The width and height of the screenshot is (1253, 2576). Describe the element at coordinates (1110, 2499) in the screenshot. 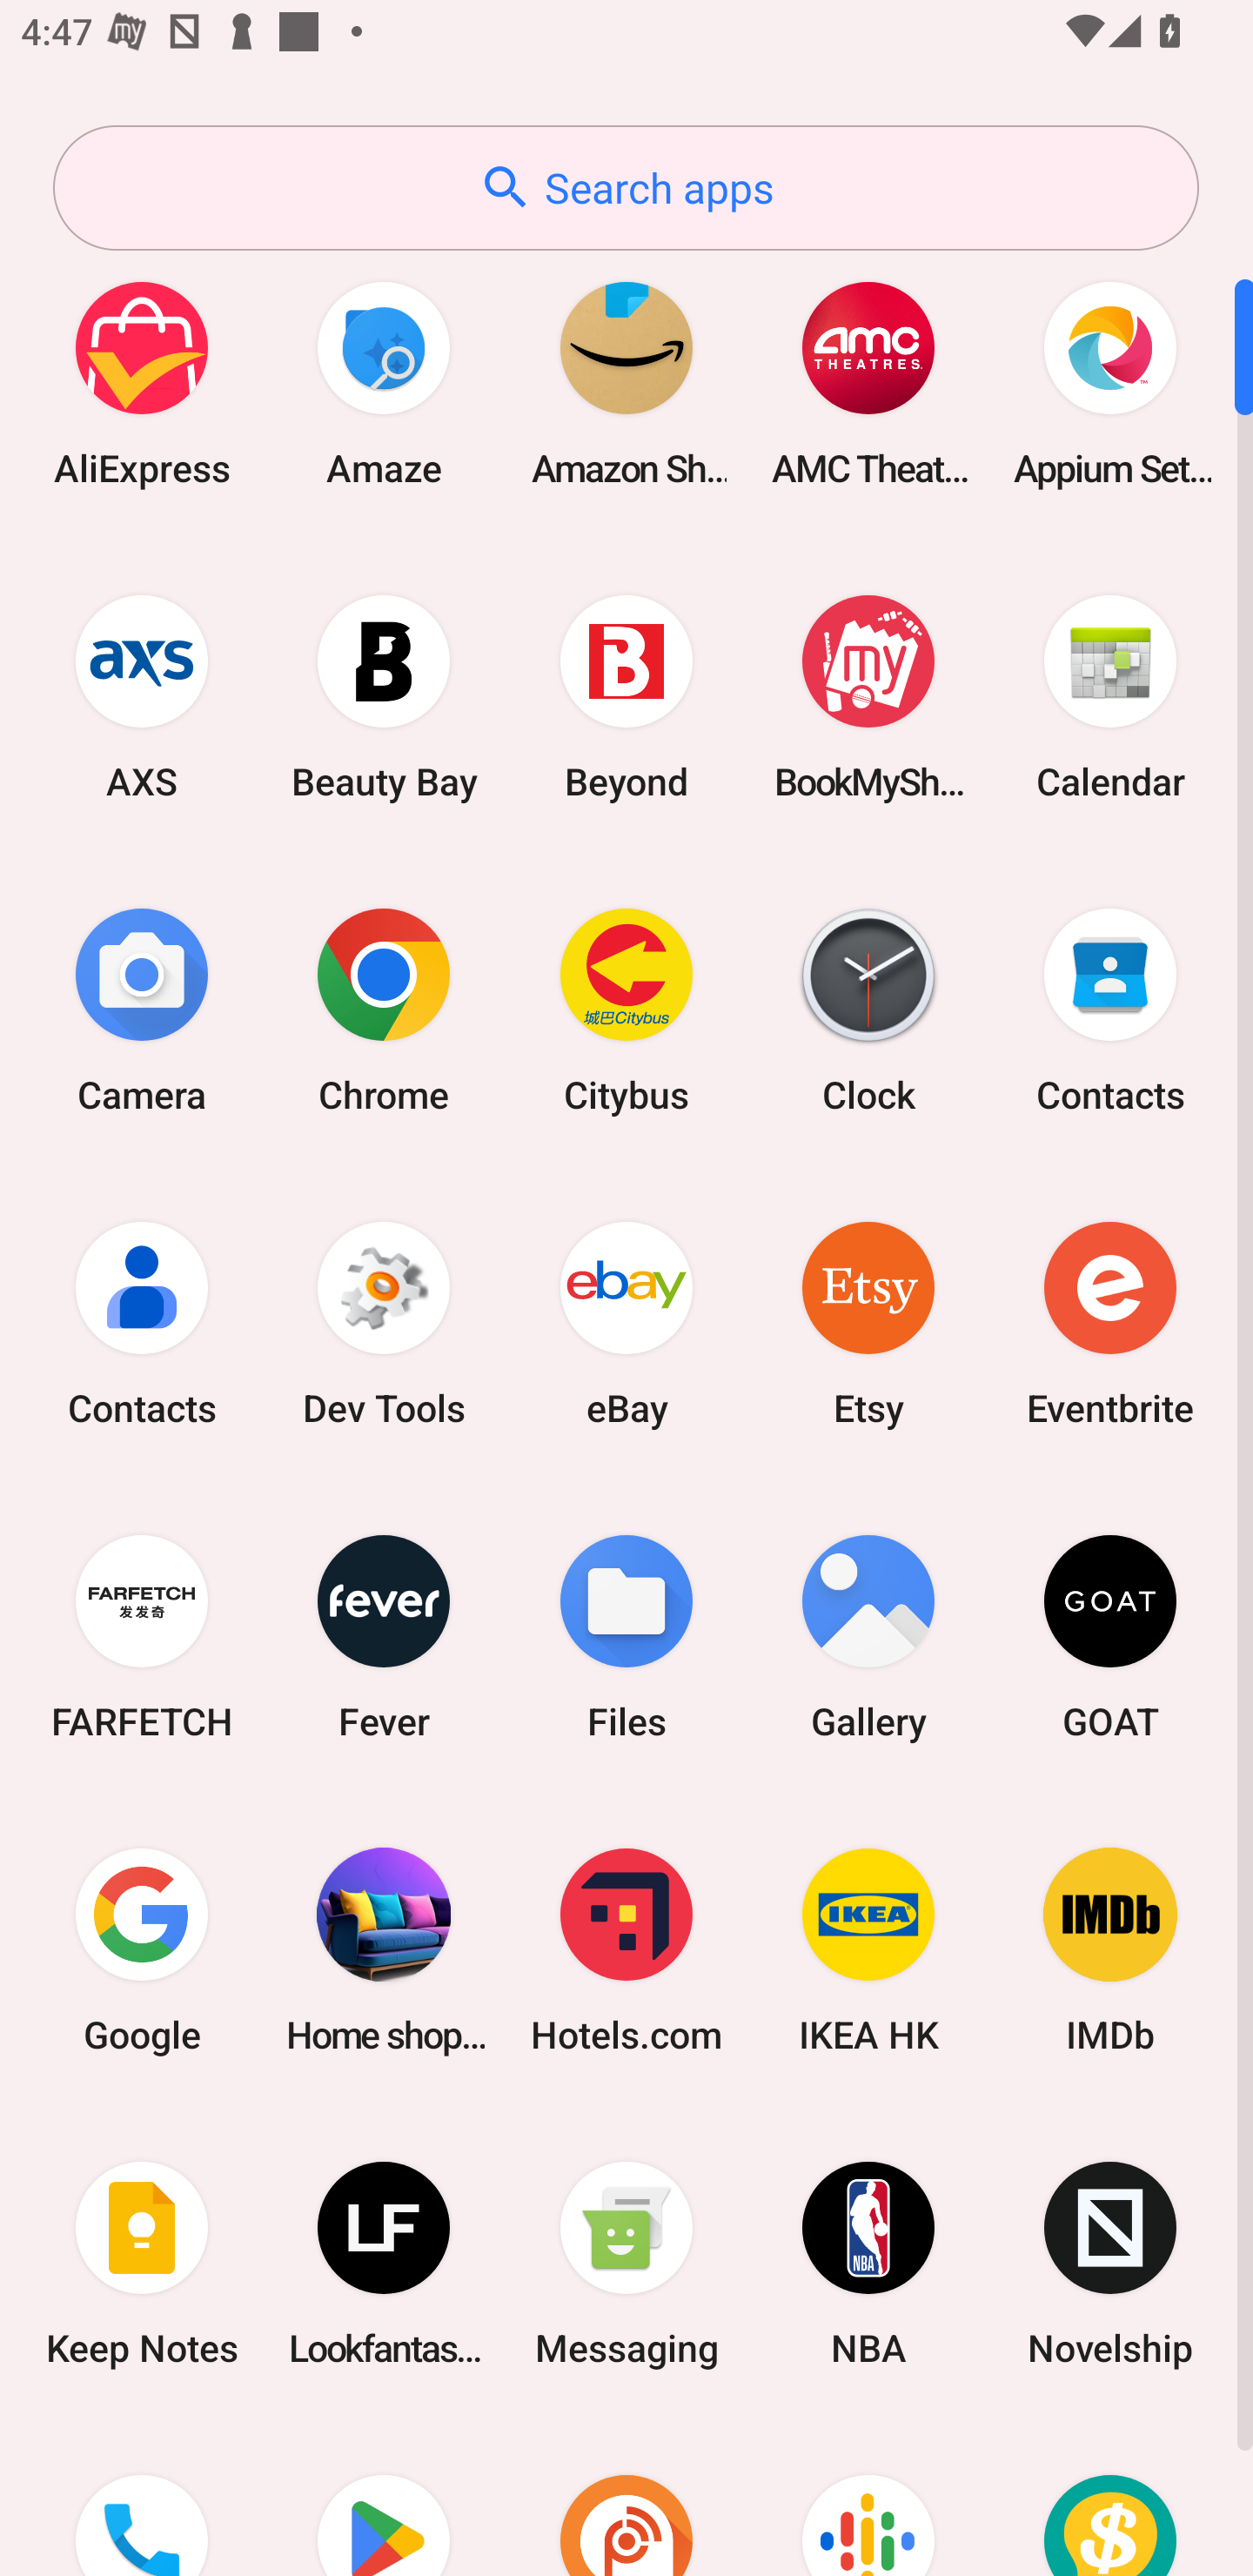

I see `Price` at that location.